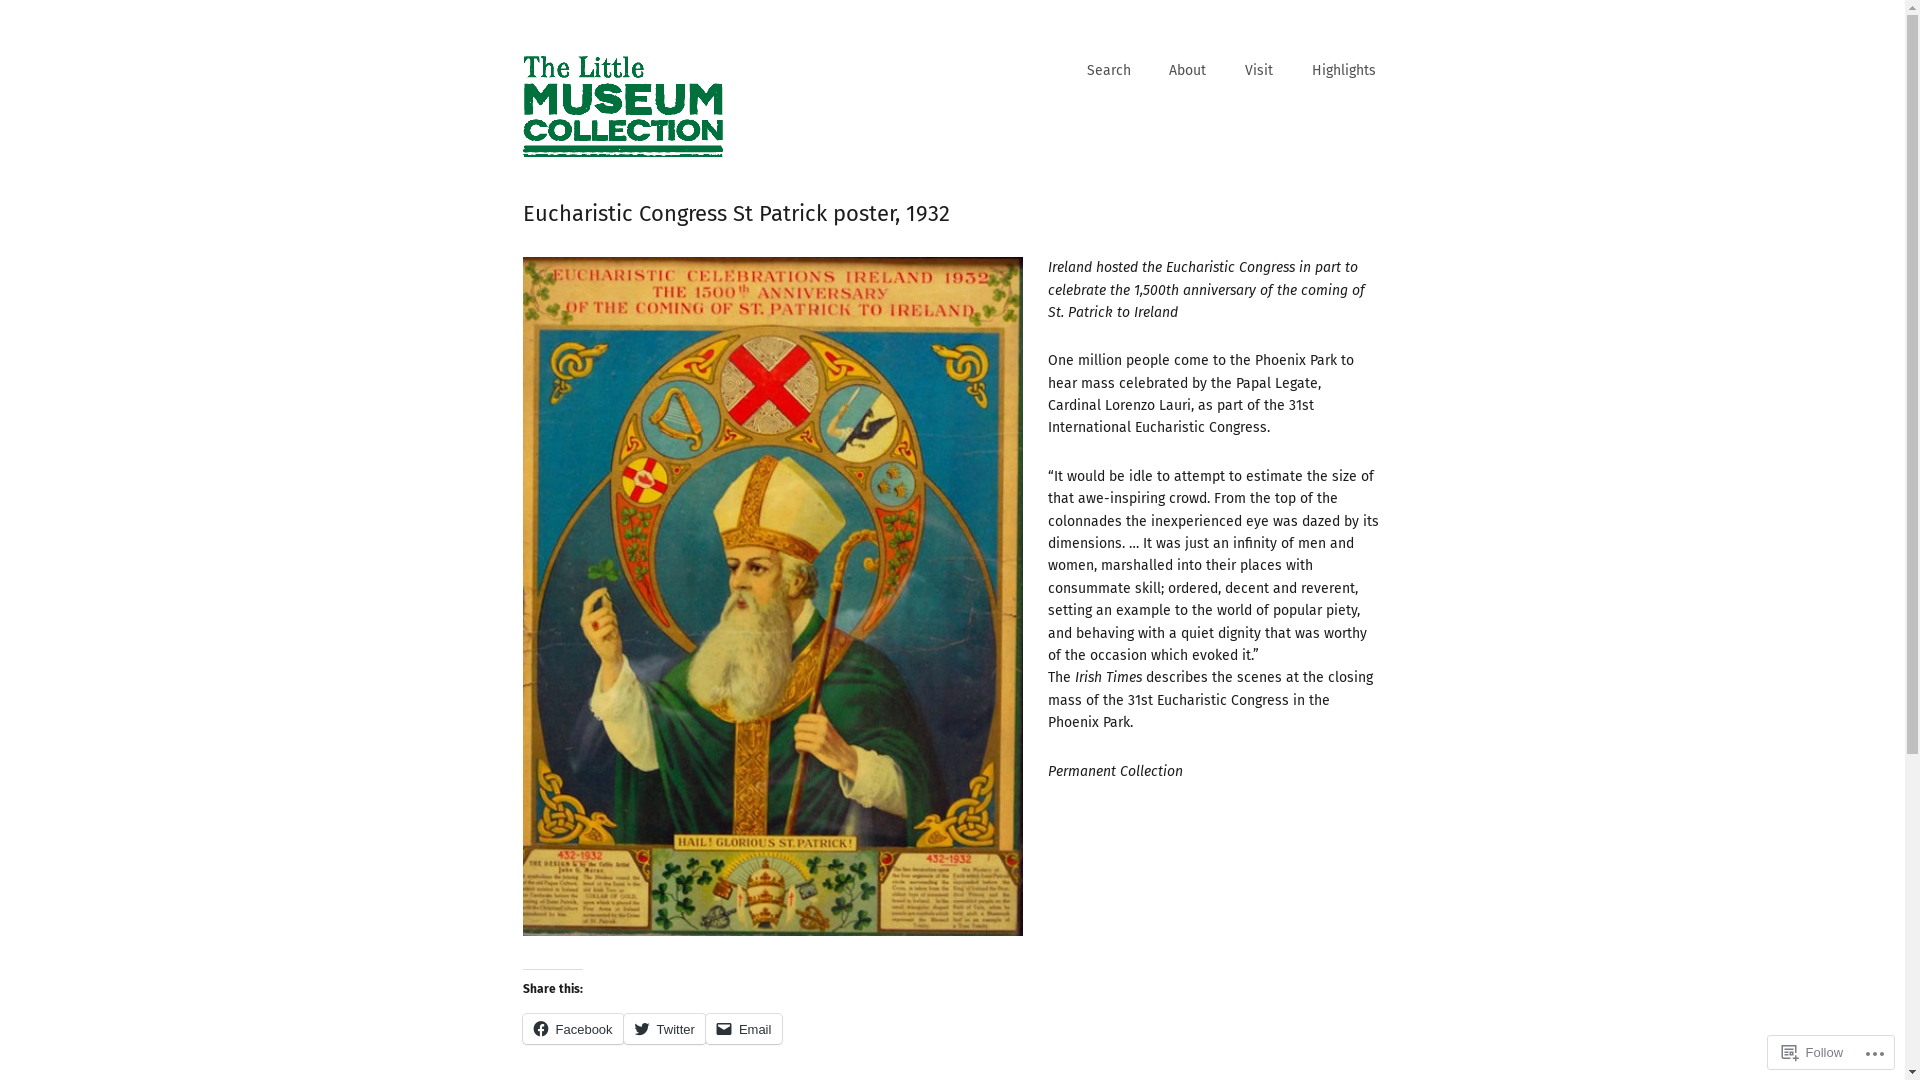 Image resolution: width=1920 pixels, height=1080 pixels. Describe the element at coordinates (665, 1029) in the screenshot. I see `Twitter` at that location.